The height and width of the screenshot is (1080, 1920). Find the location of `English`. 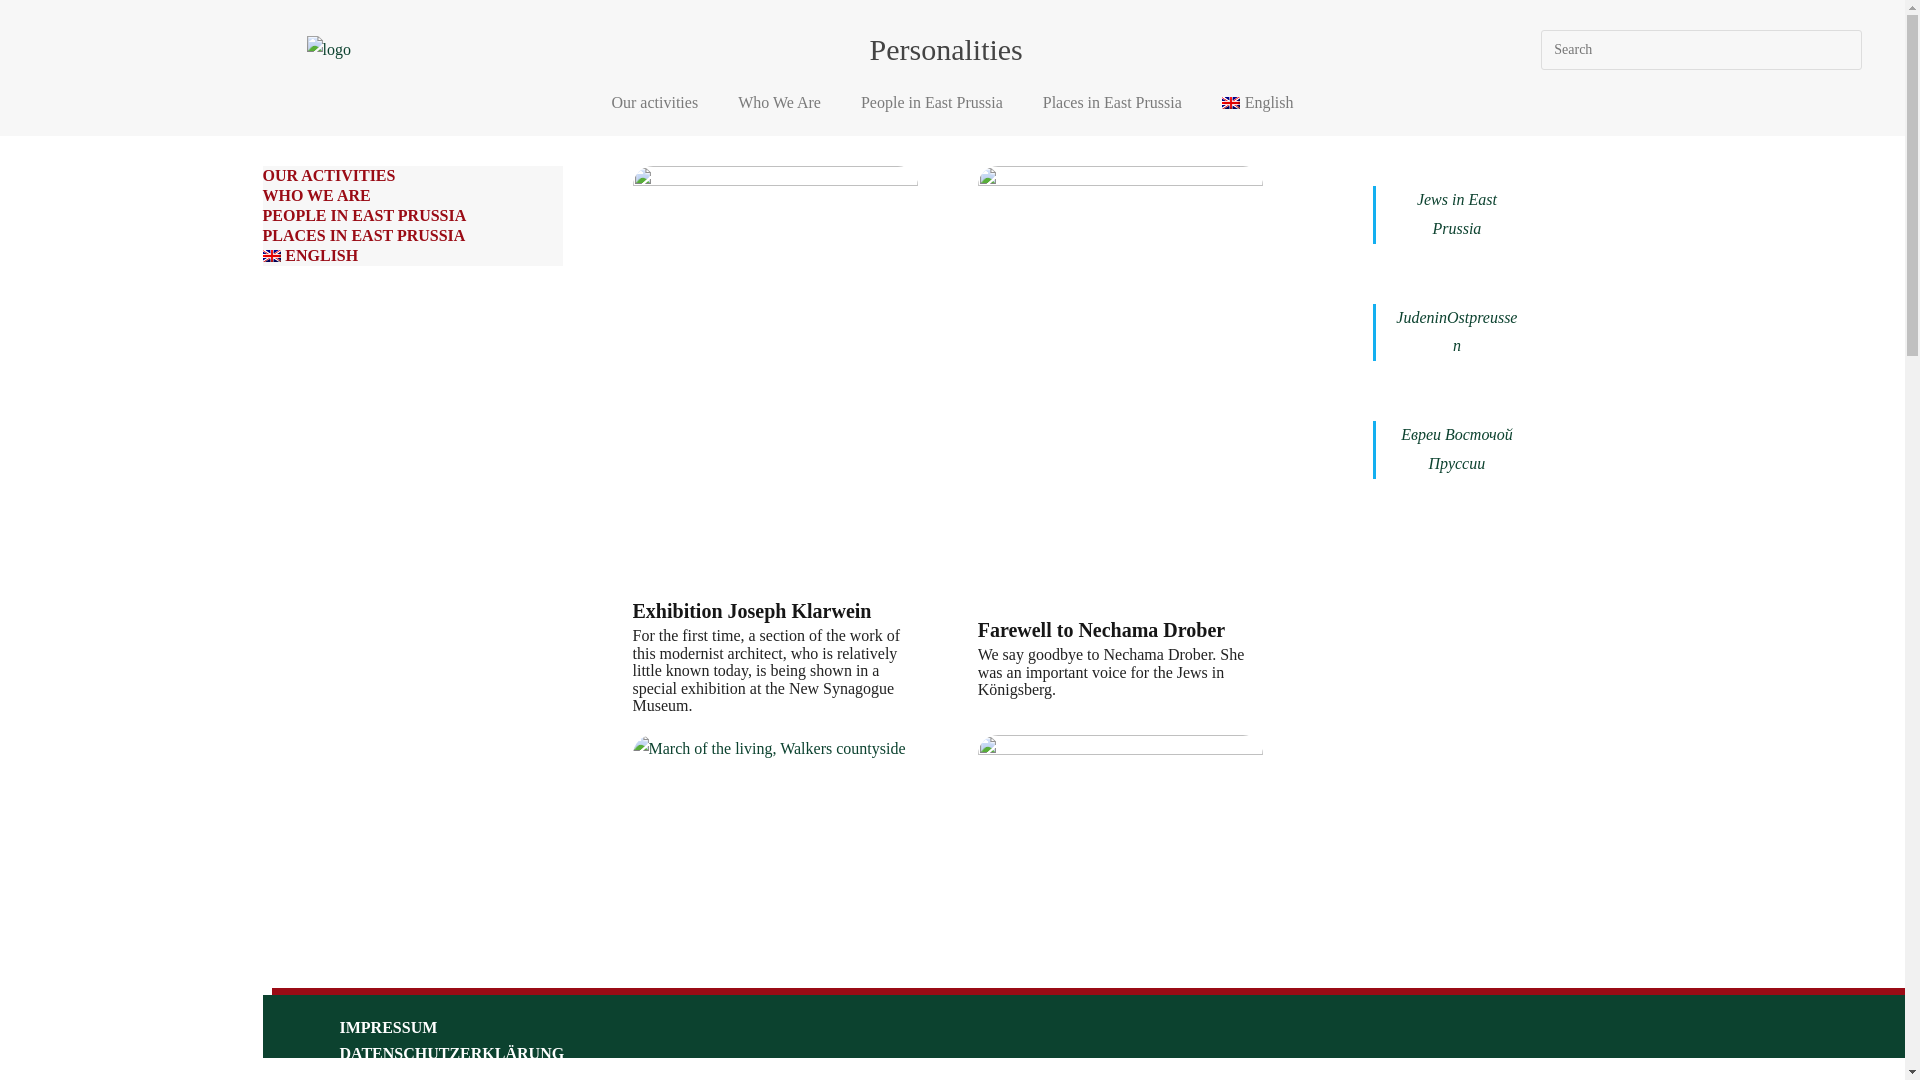

English is located at coordinates (1257, 102).